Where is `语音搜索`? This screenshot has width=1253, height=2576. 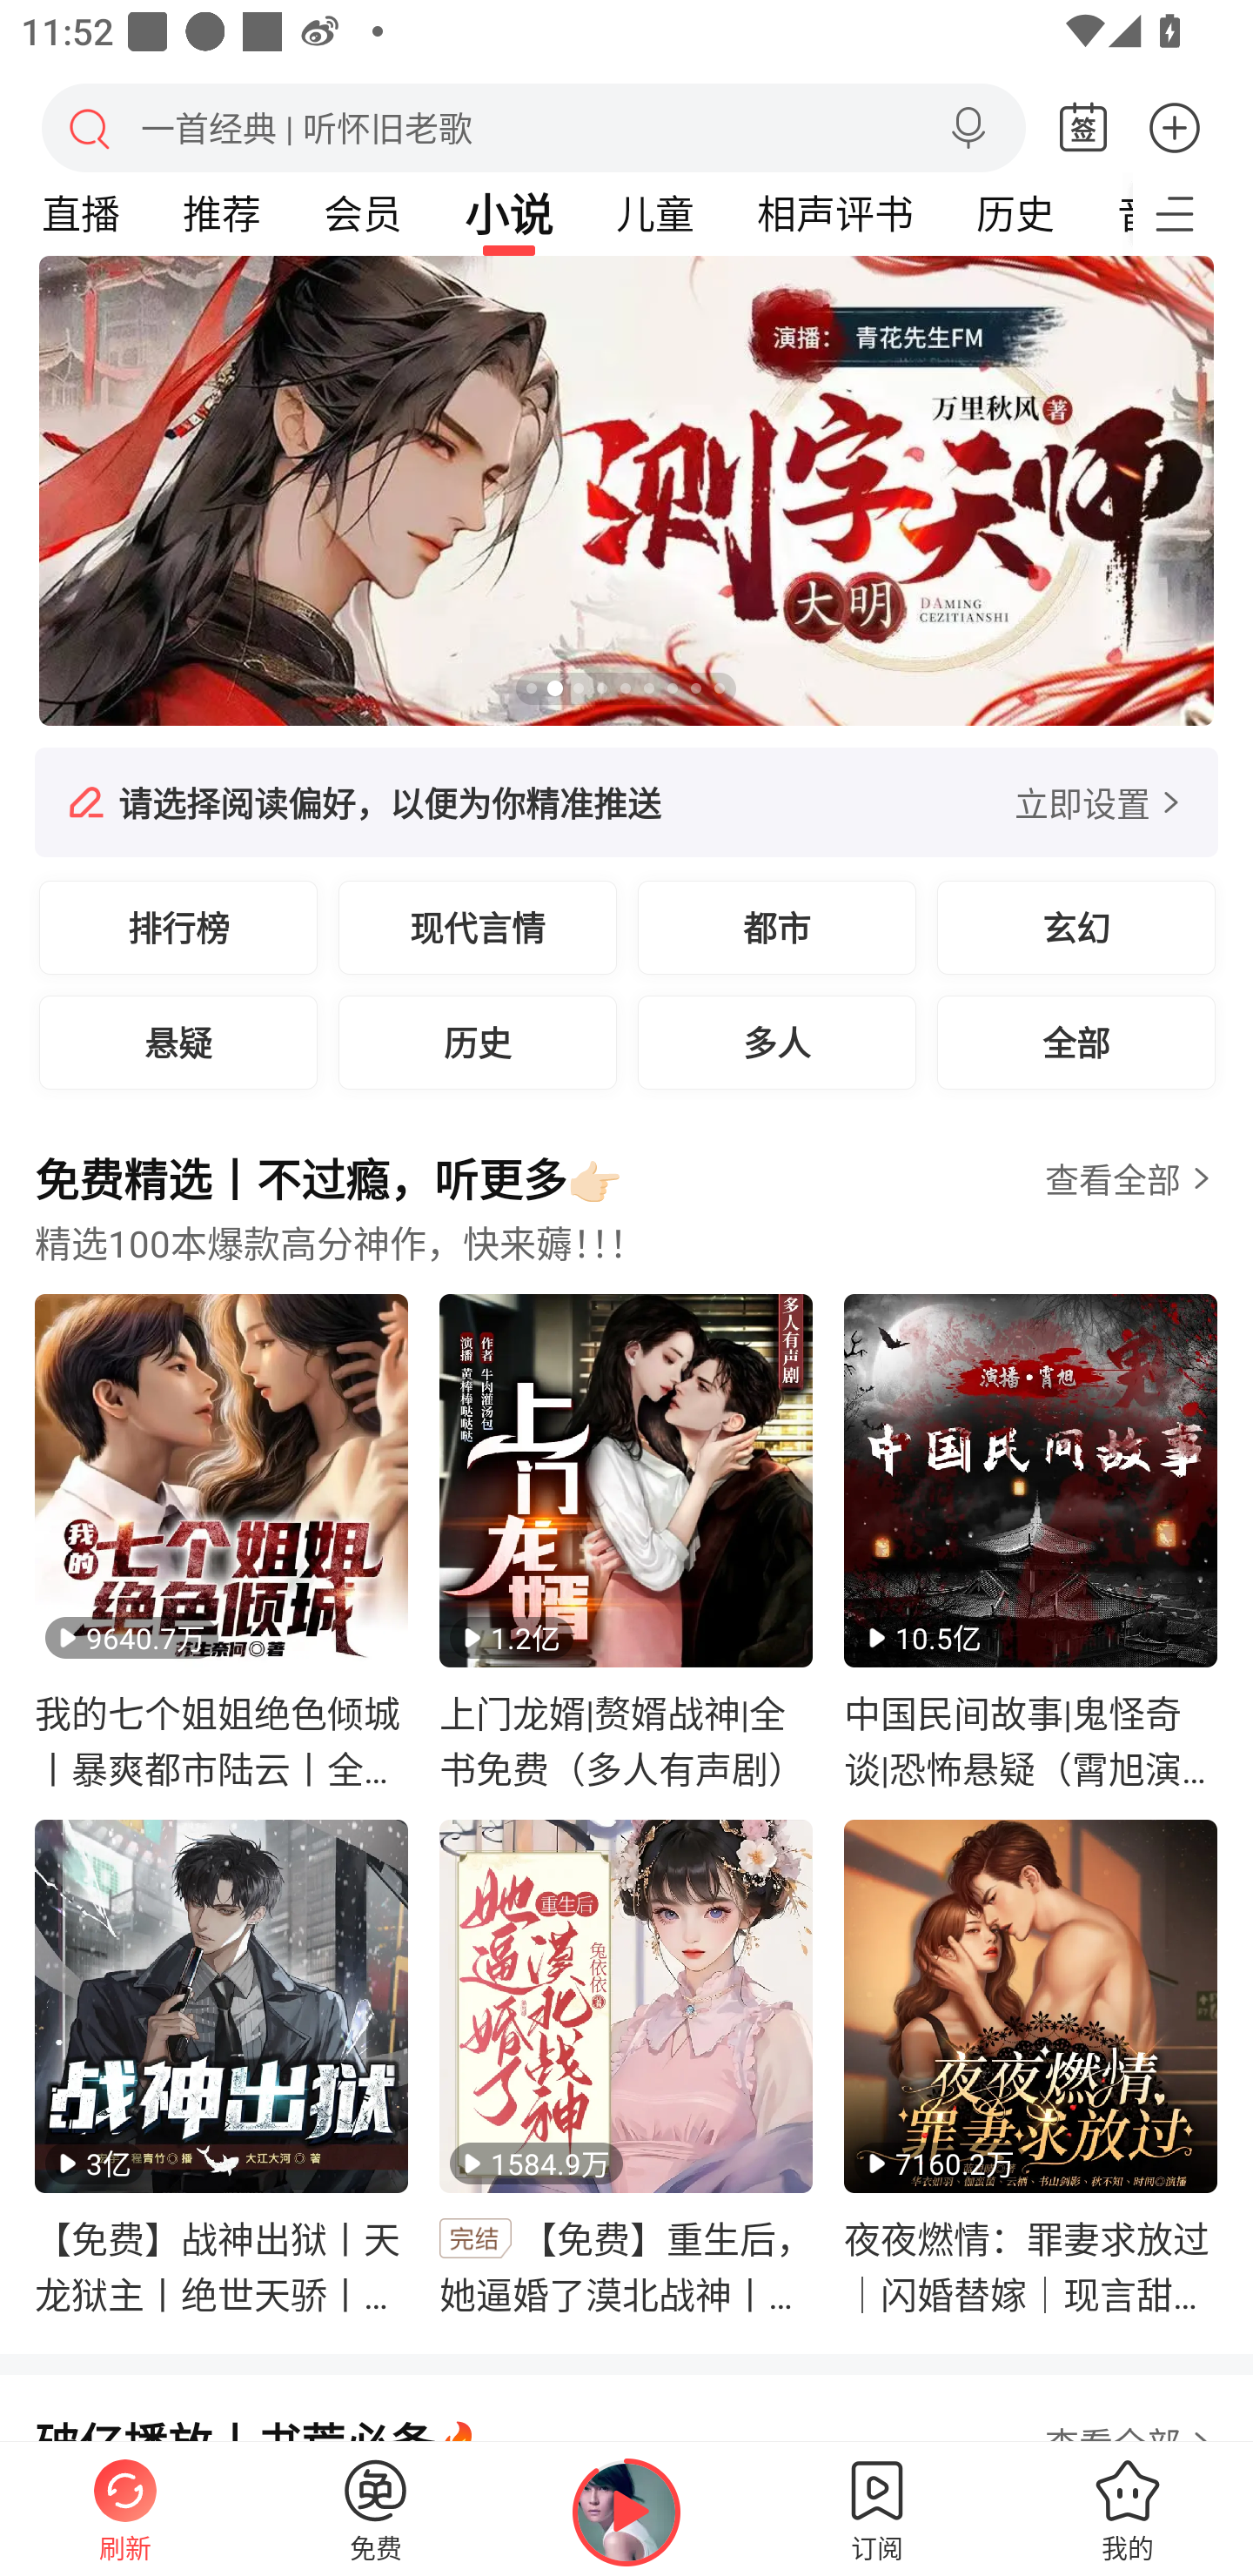 语音搜索 is located at coordinates (968, 129).